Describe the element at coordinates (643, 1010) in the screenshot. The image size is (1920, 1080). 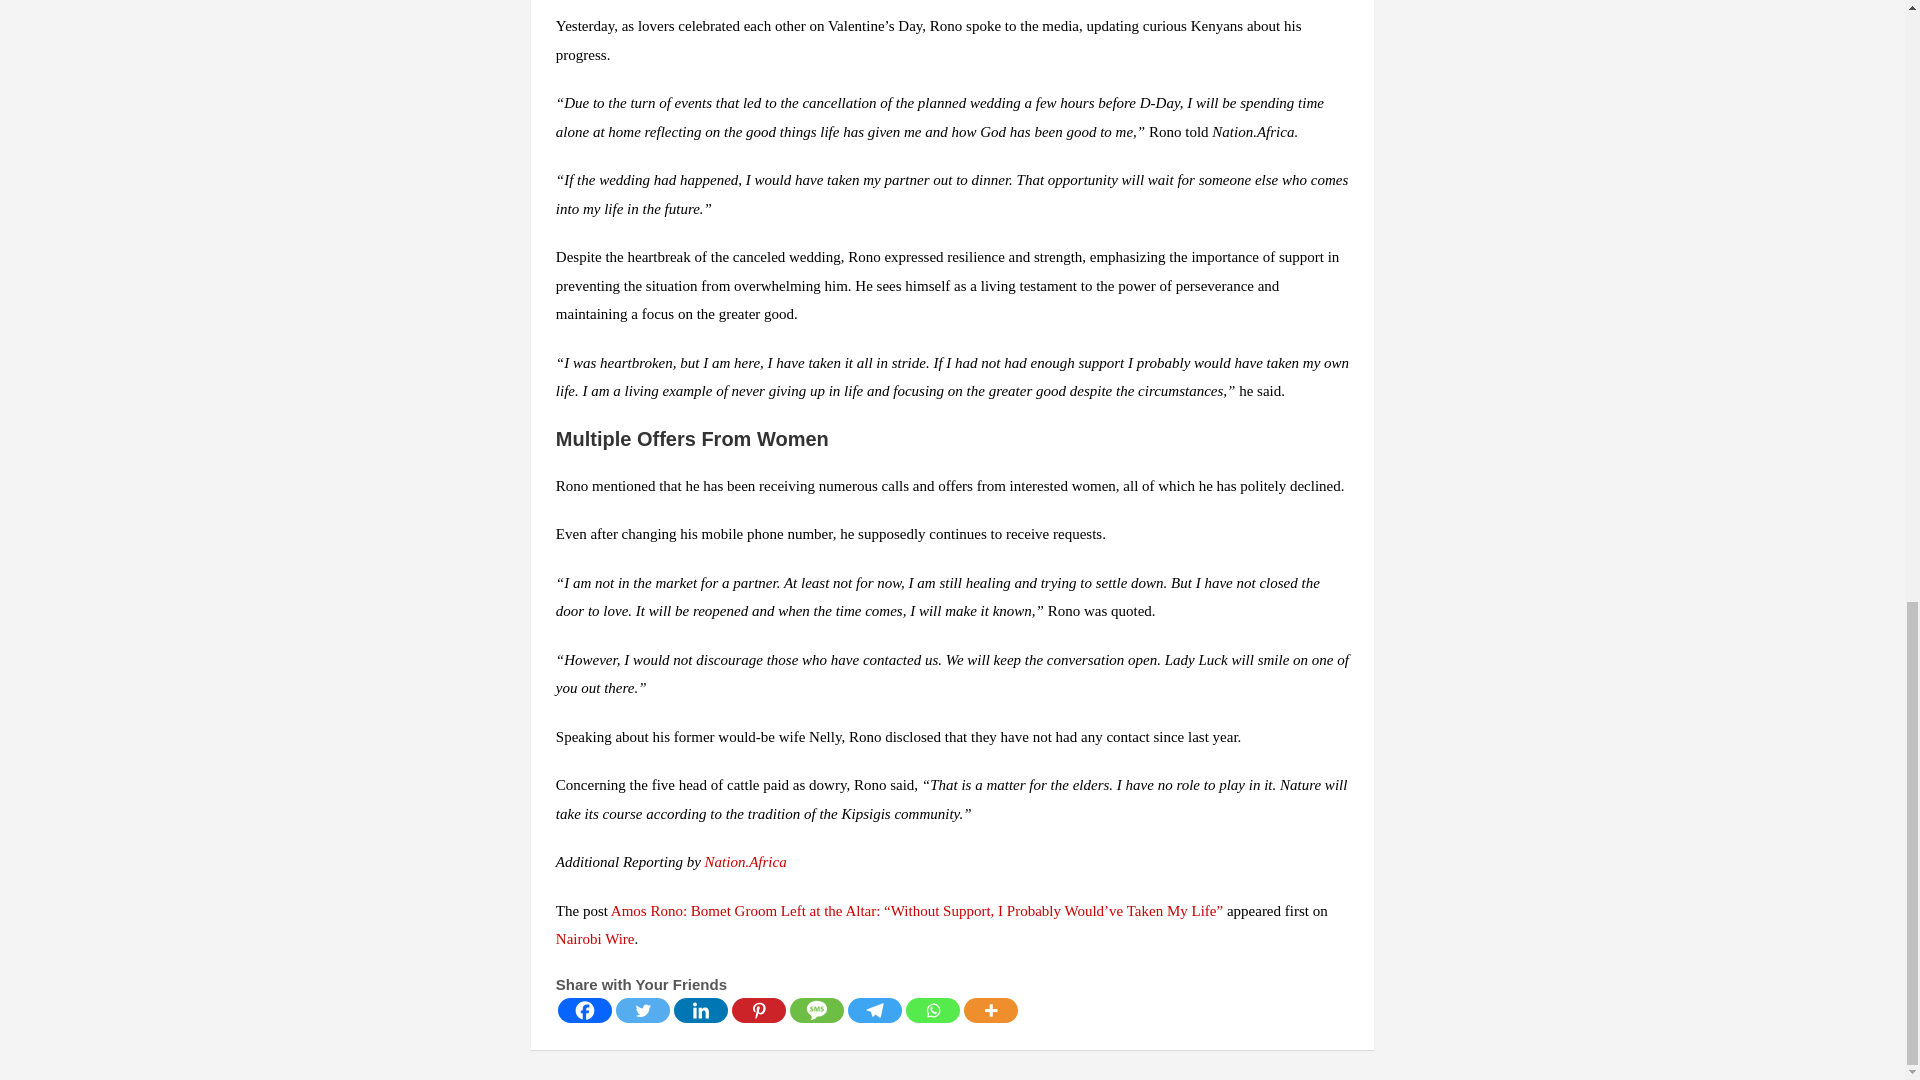
I see `Twitter` at that location.